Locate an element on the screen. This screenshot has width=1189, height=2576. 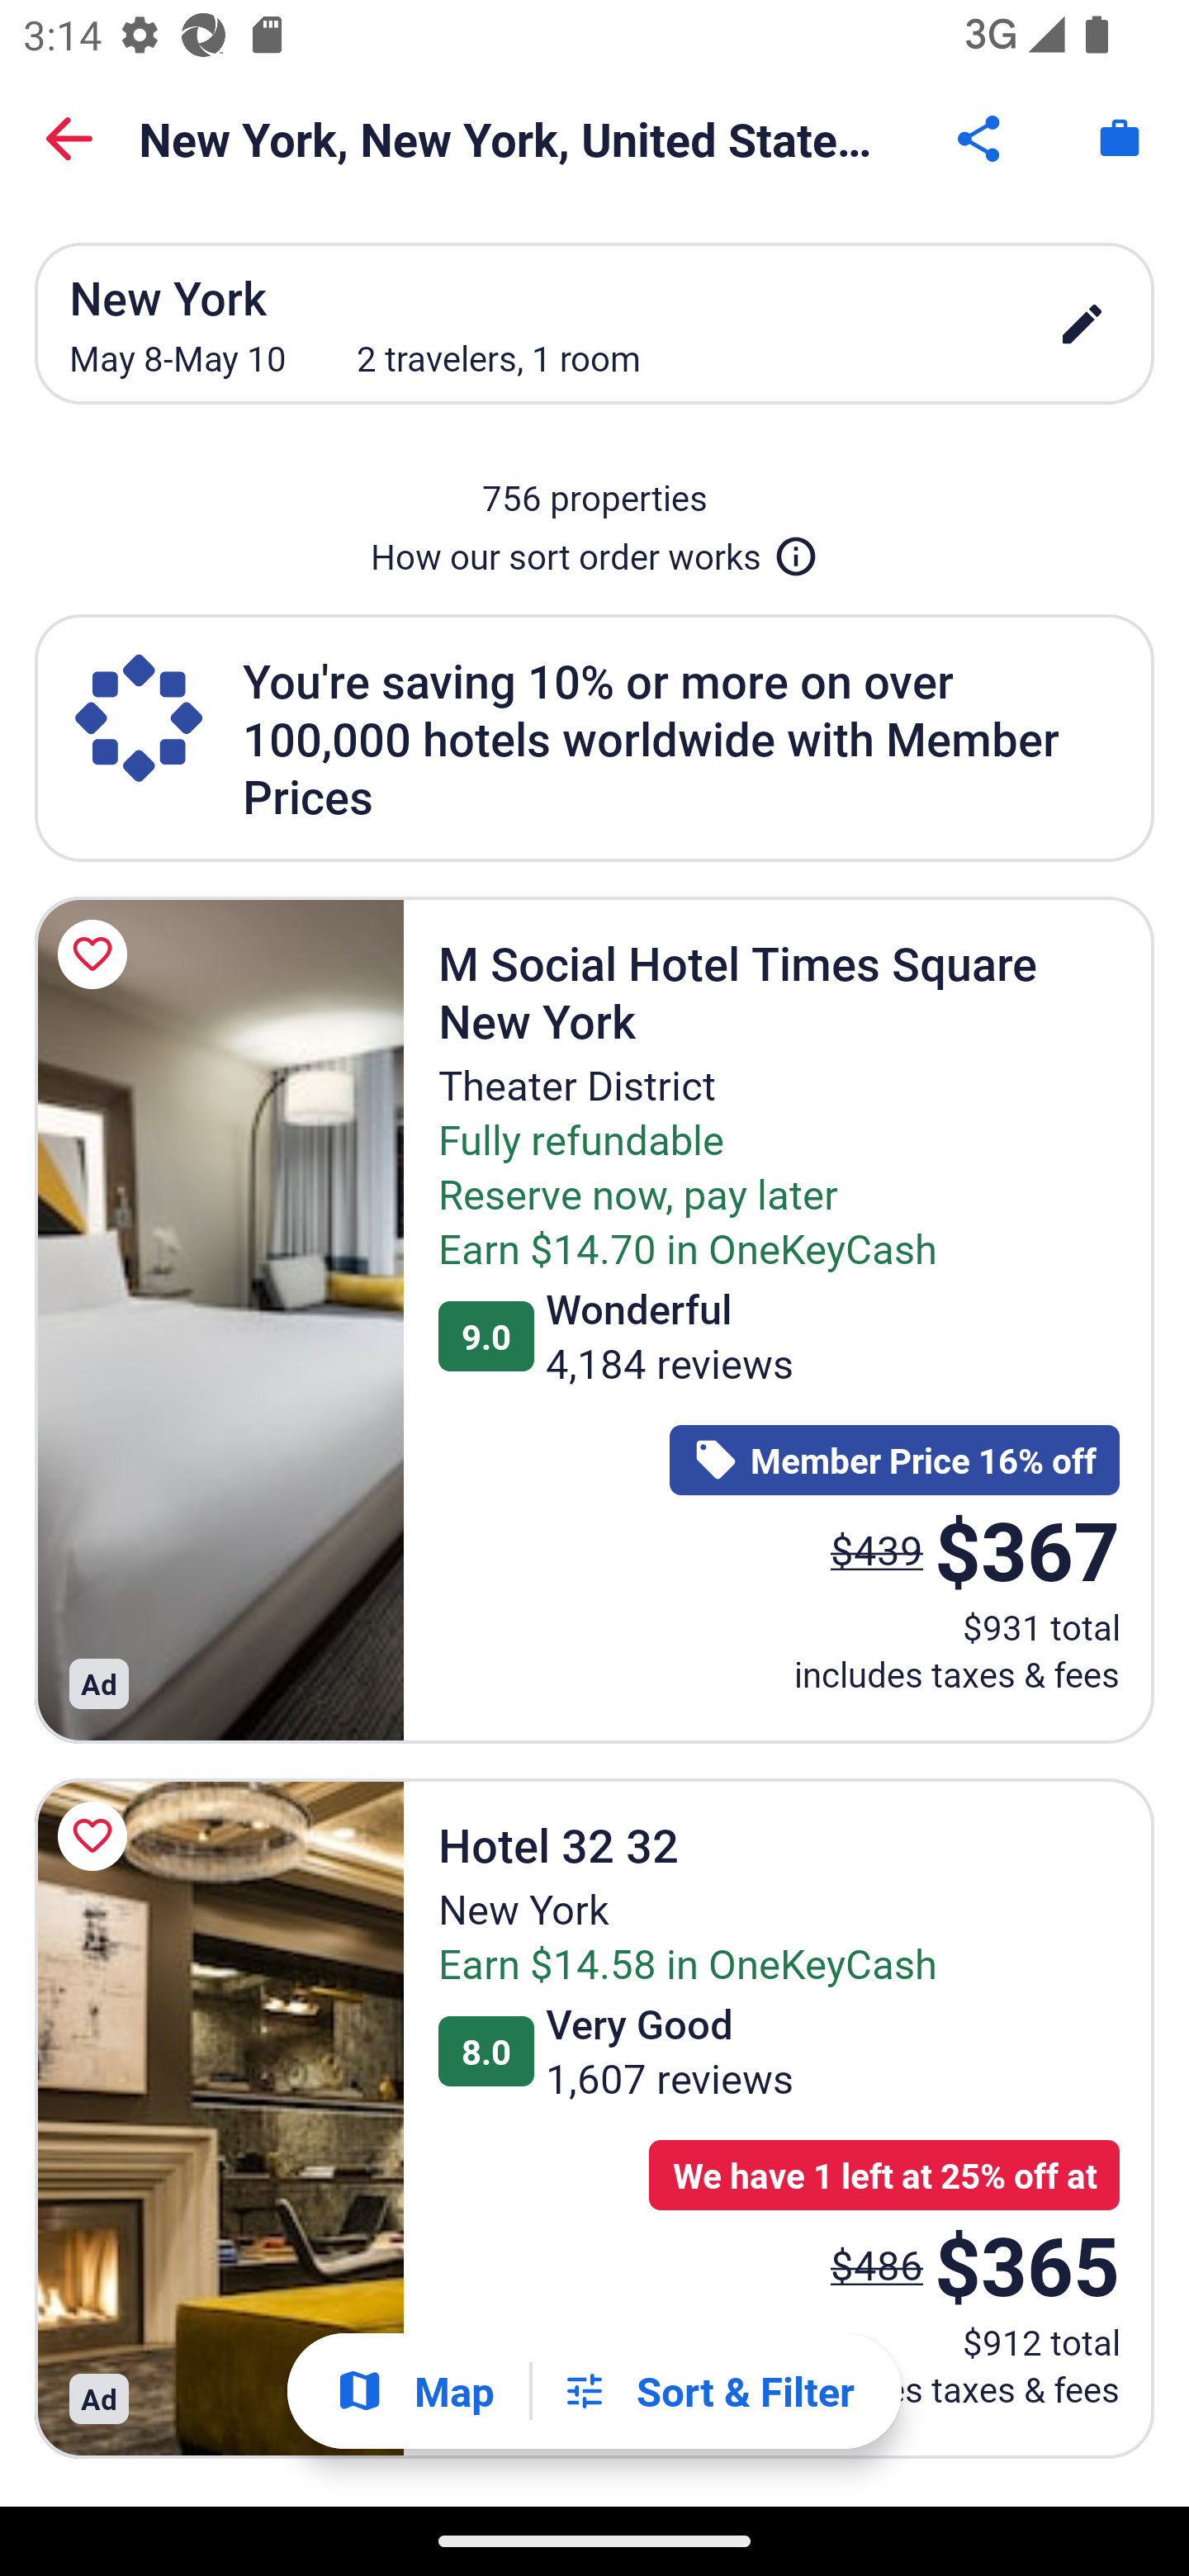
New York May 8-May 10 2 travelers, 1 room edit is located at coordinates (594, 323).